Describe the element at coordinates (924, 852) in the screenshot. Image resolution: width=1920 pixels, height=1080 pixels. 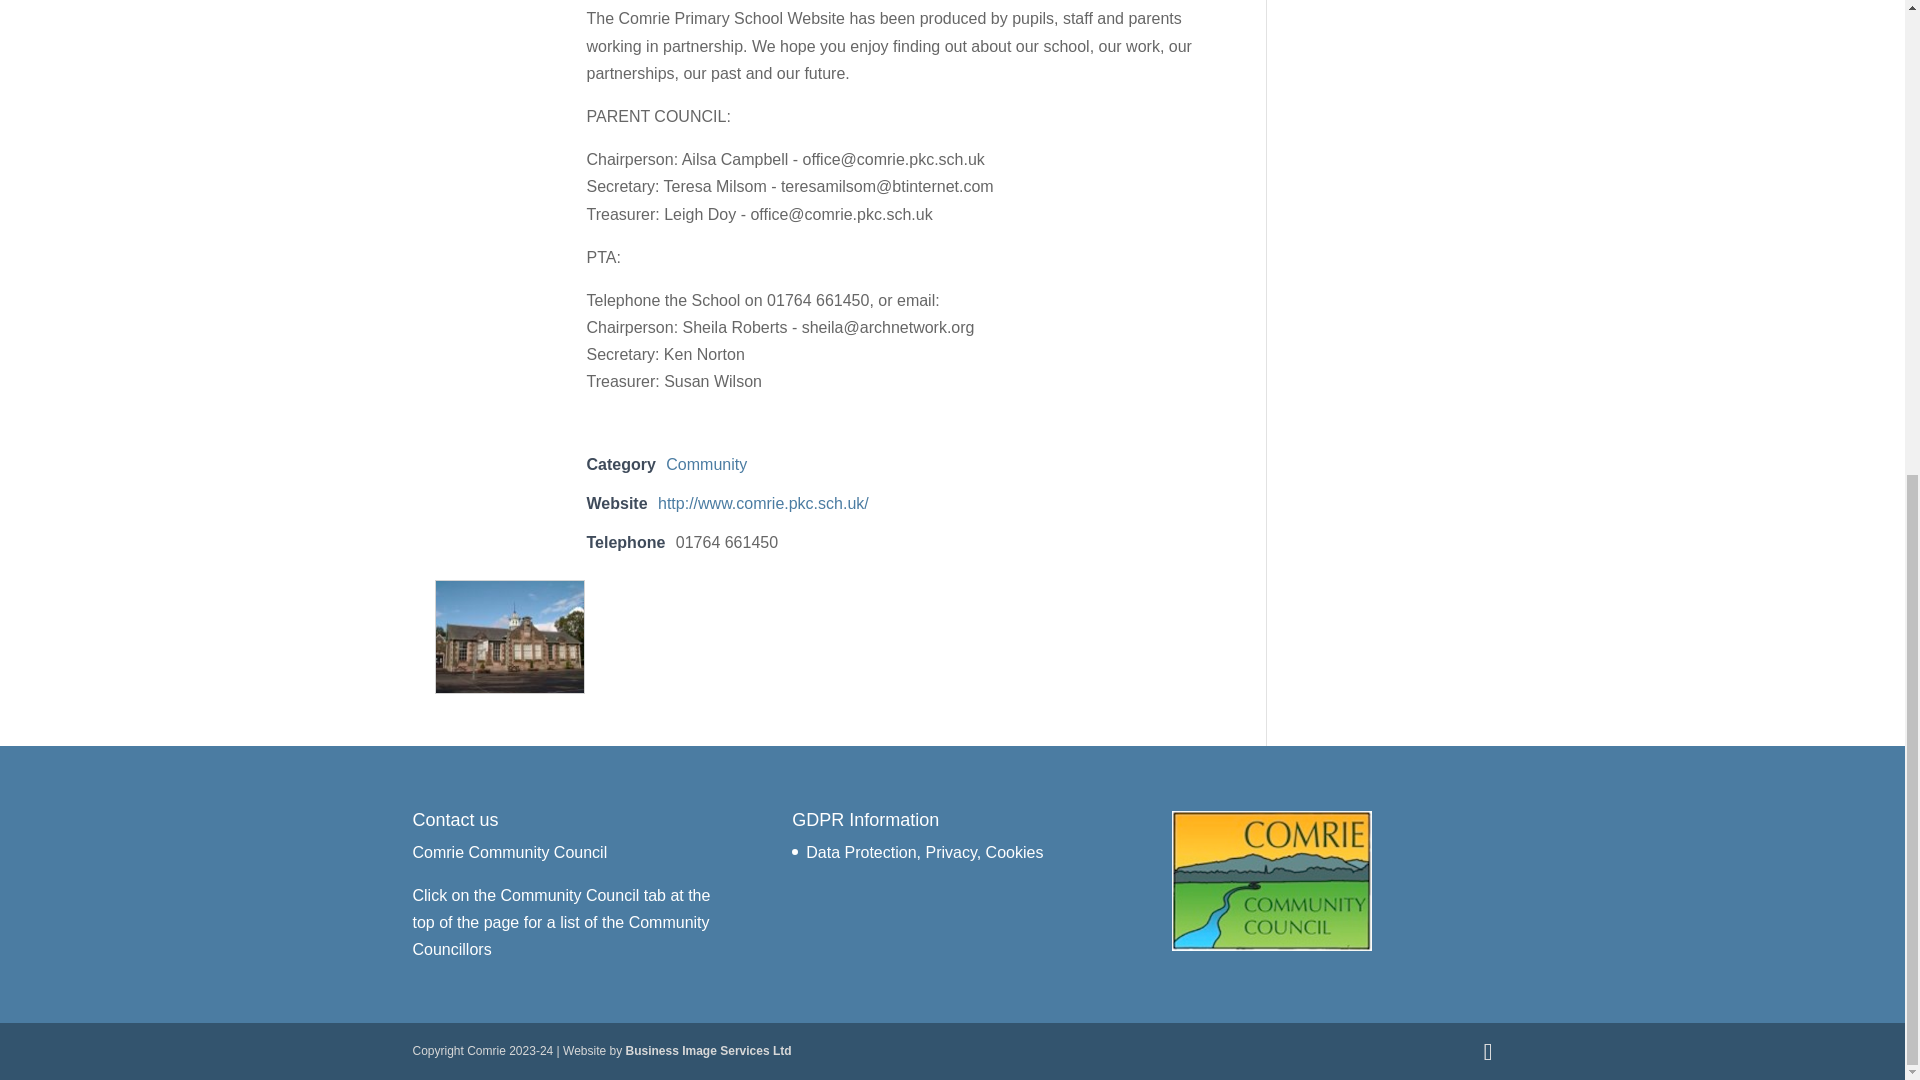
I see `Data Protection, Privacy, Cookies` at that location.